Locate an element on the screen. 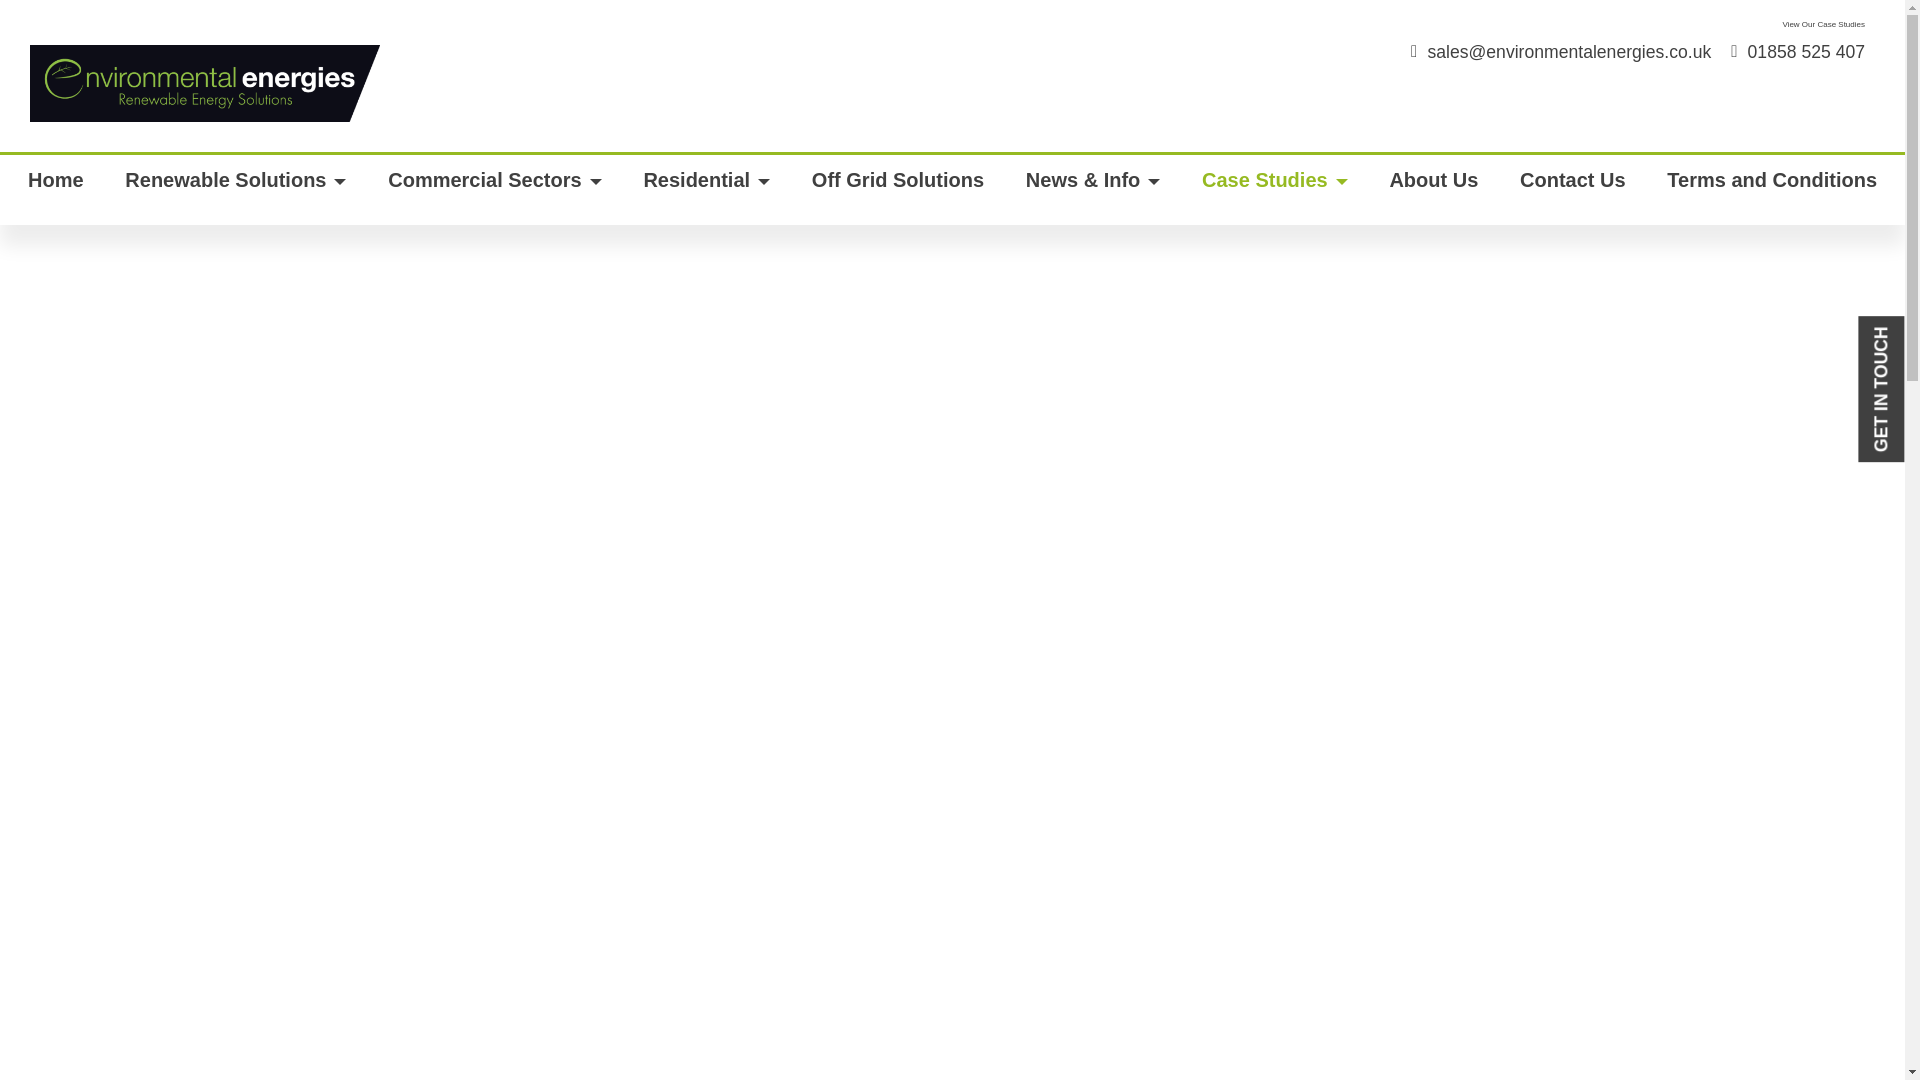  Off Grid Solutions is located at coordinates (898, 190).